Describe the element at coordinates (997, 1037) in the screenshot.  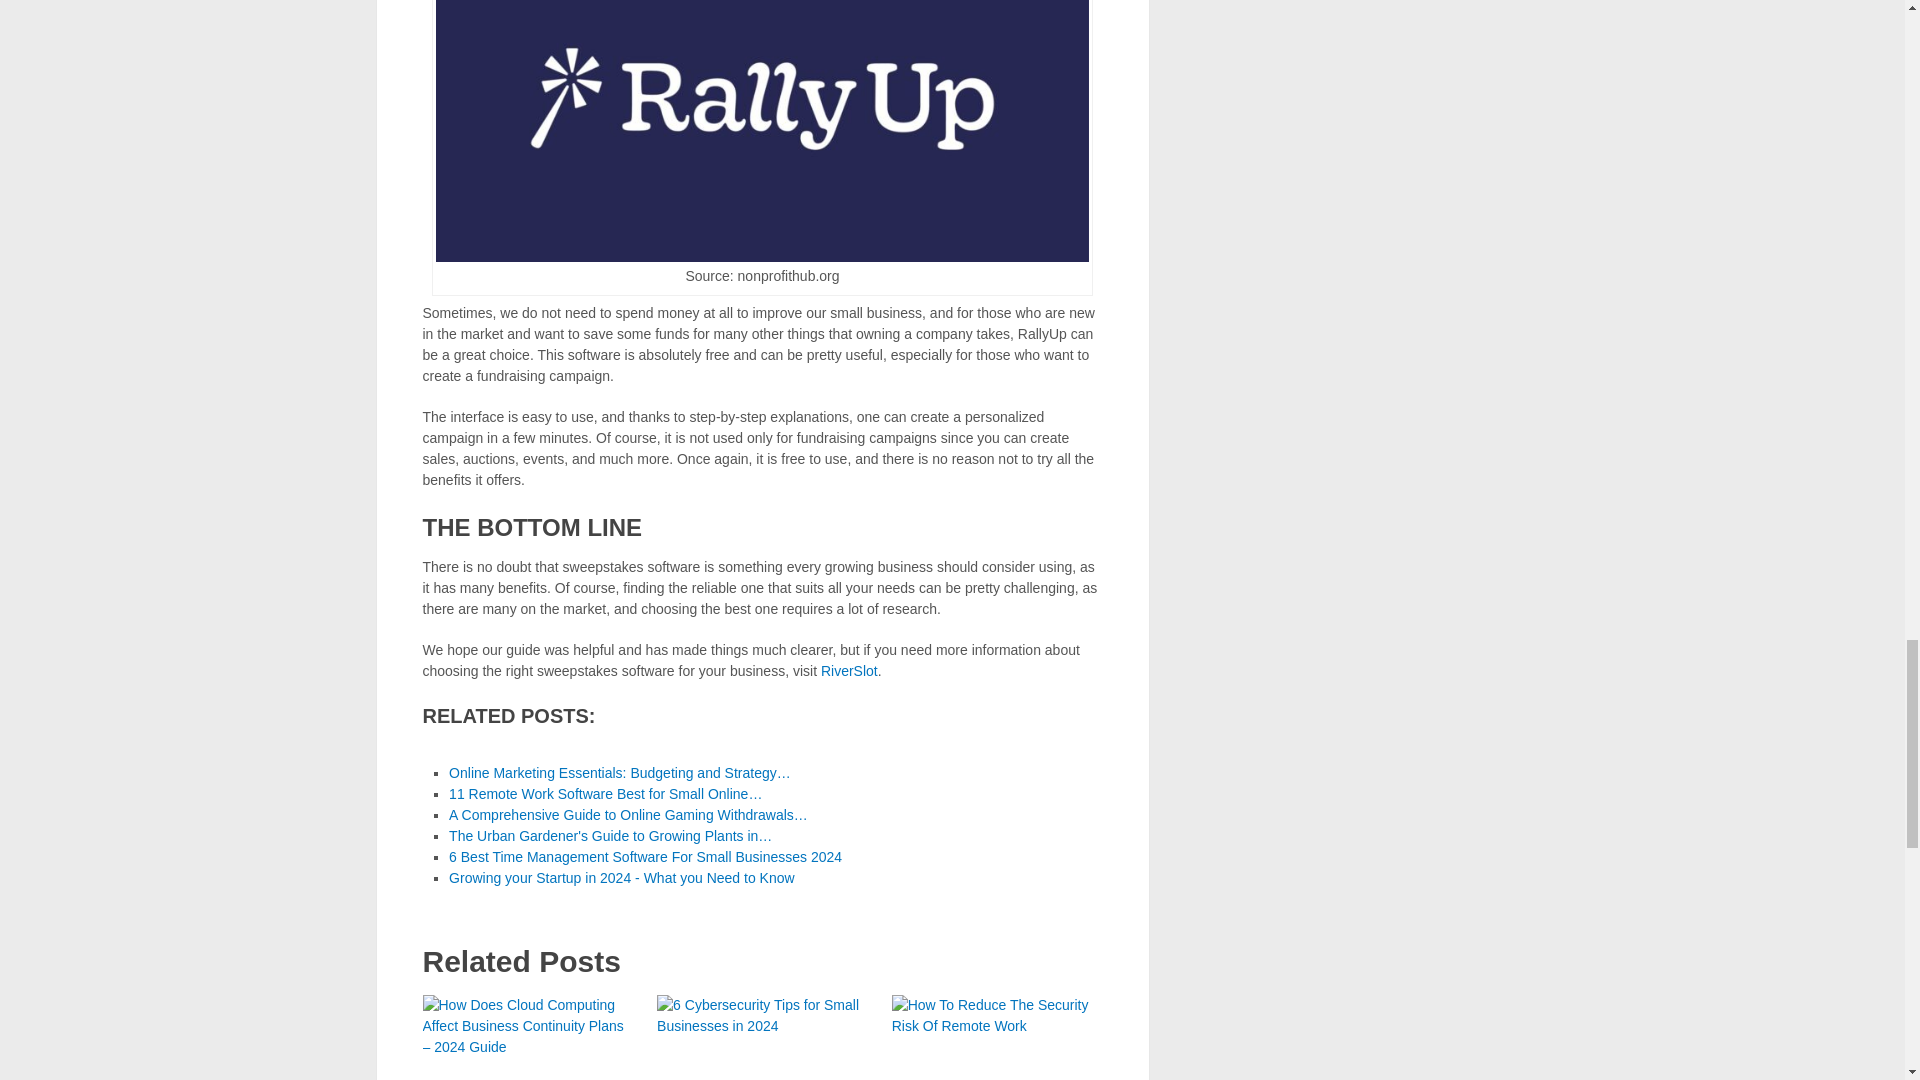
I see `How To Reduce The Security Risk Of Remote Work` at that location.